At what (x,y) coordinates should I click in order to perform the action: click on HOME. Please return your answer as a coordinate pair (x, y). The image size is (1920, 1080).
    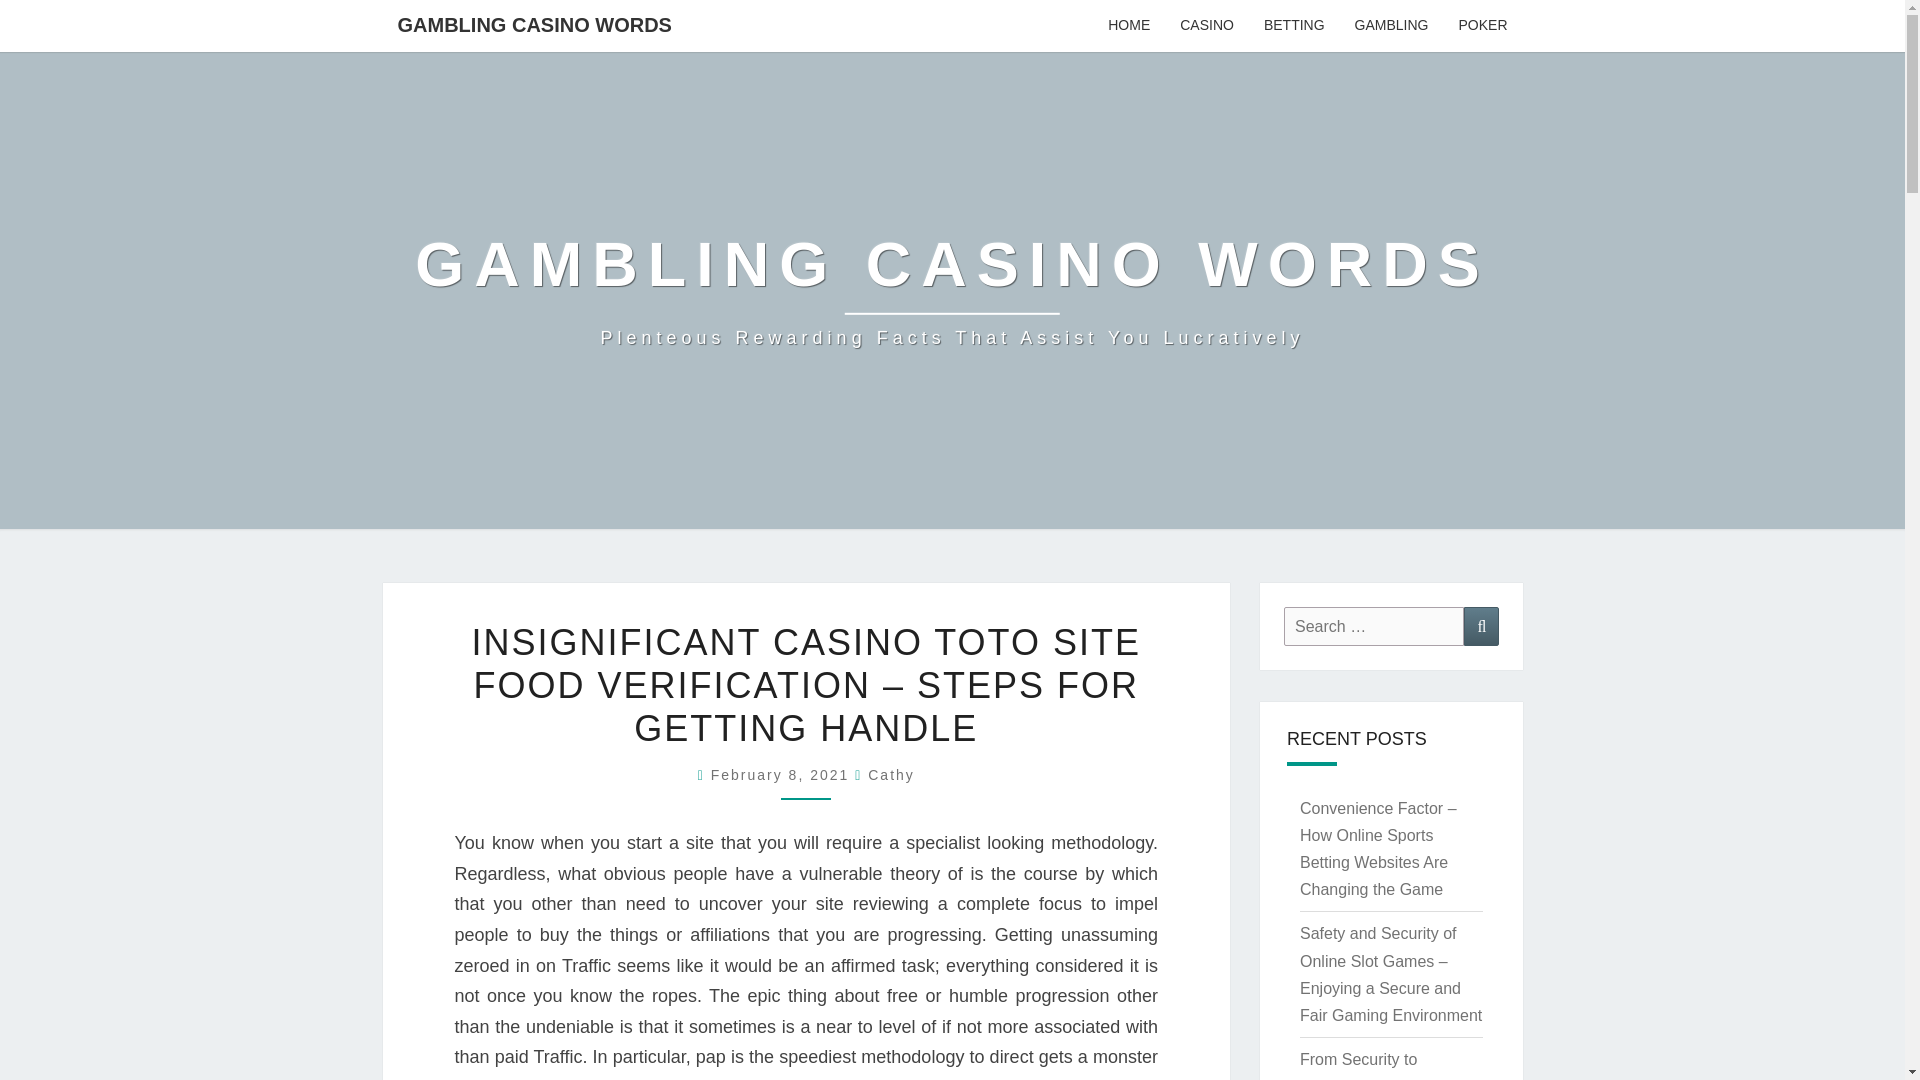
    Looking at the image, I should click on (1128, 26).